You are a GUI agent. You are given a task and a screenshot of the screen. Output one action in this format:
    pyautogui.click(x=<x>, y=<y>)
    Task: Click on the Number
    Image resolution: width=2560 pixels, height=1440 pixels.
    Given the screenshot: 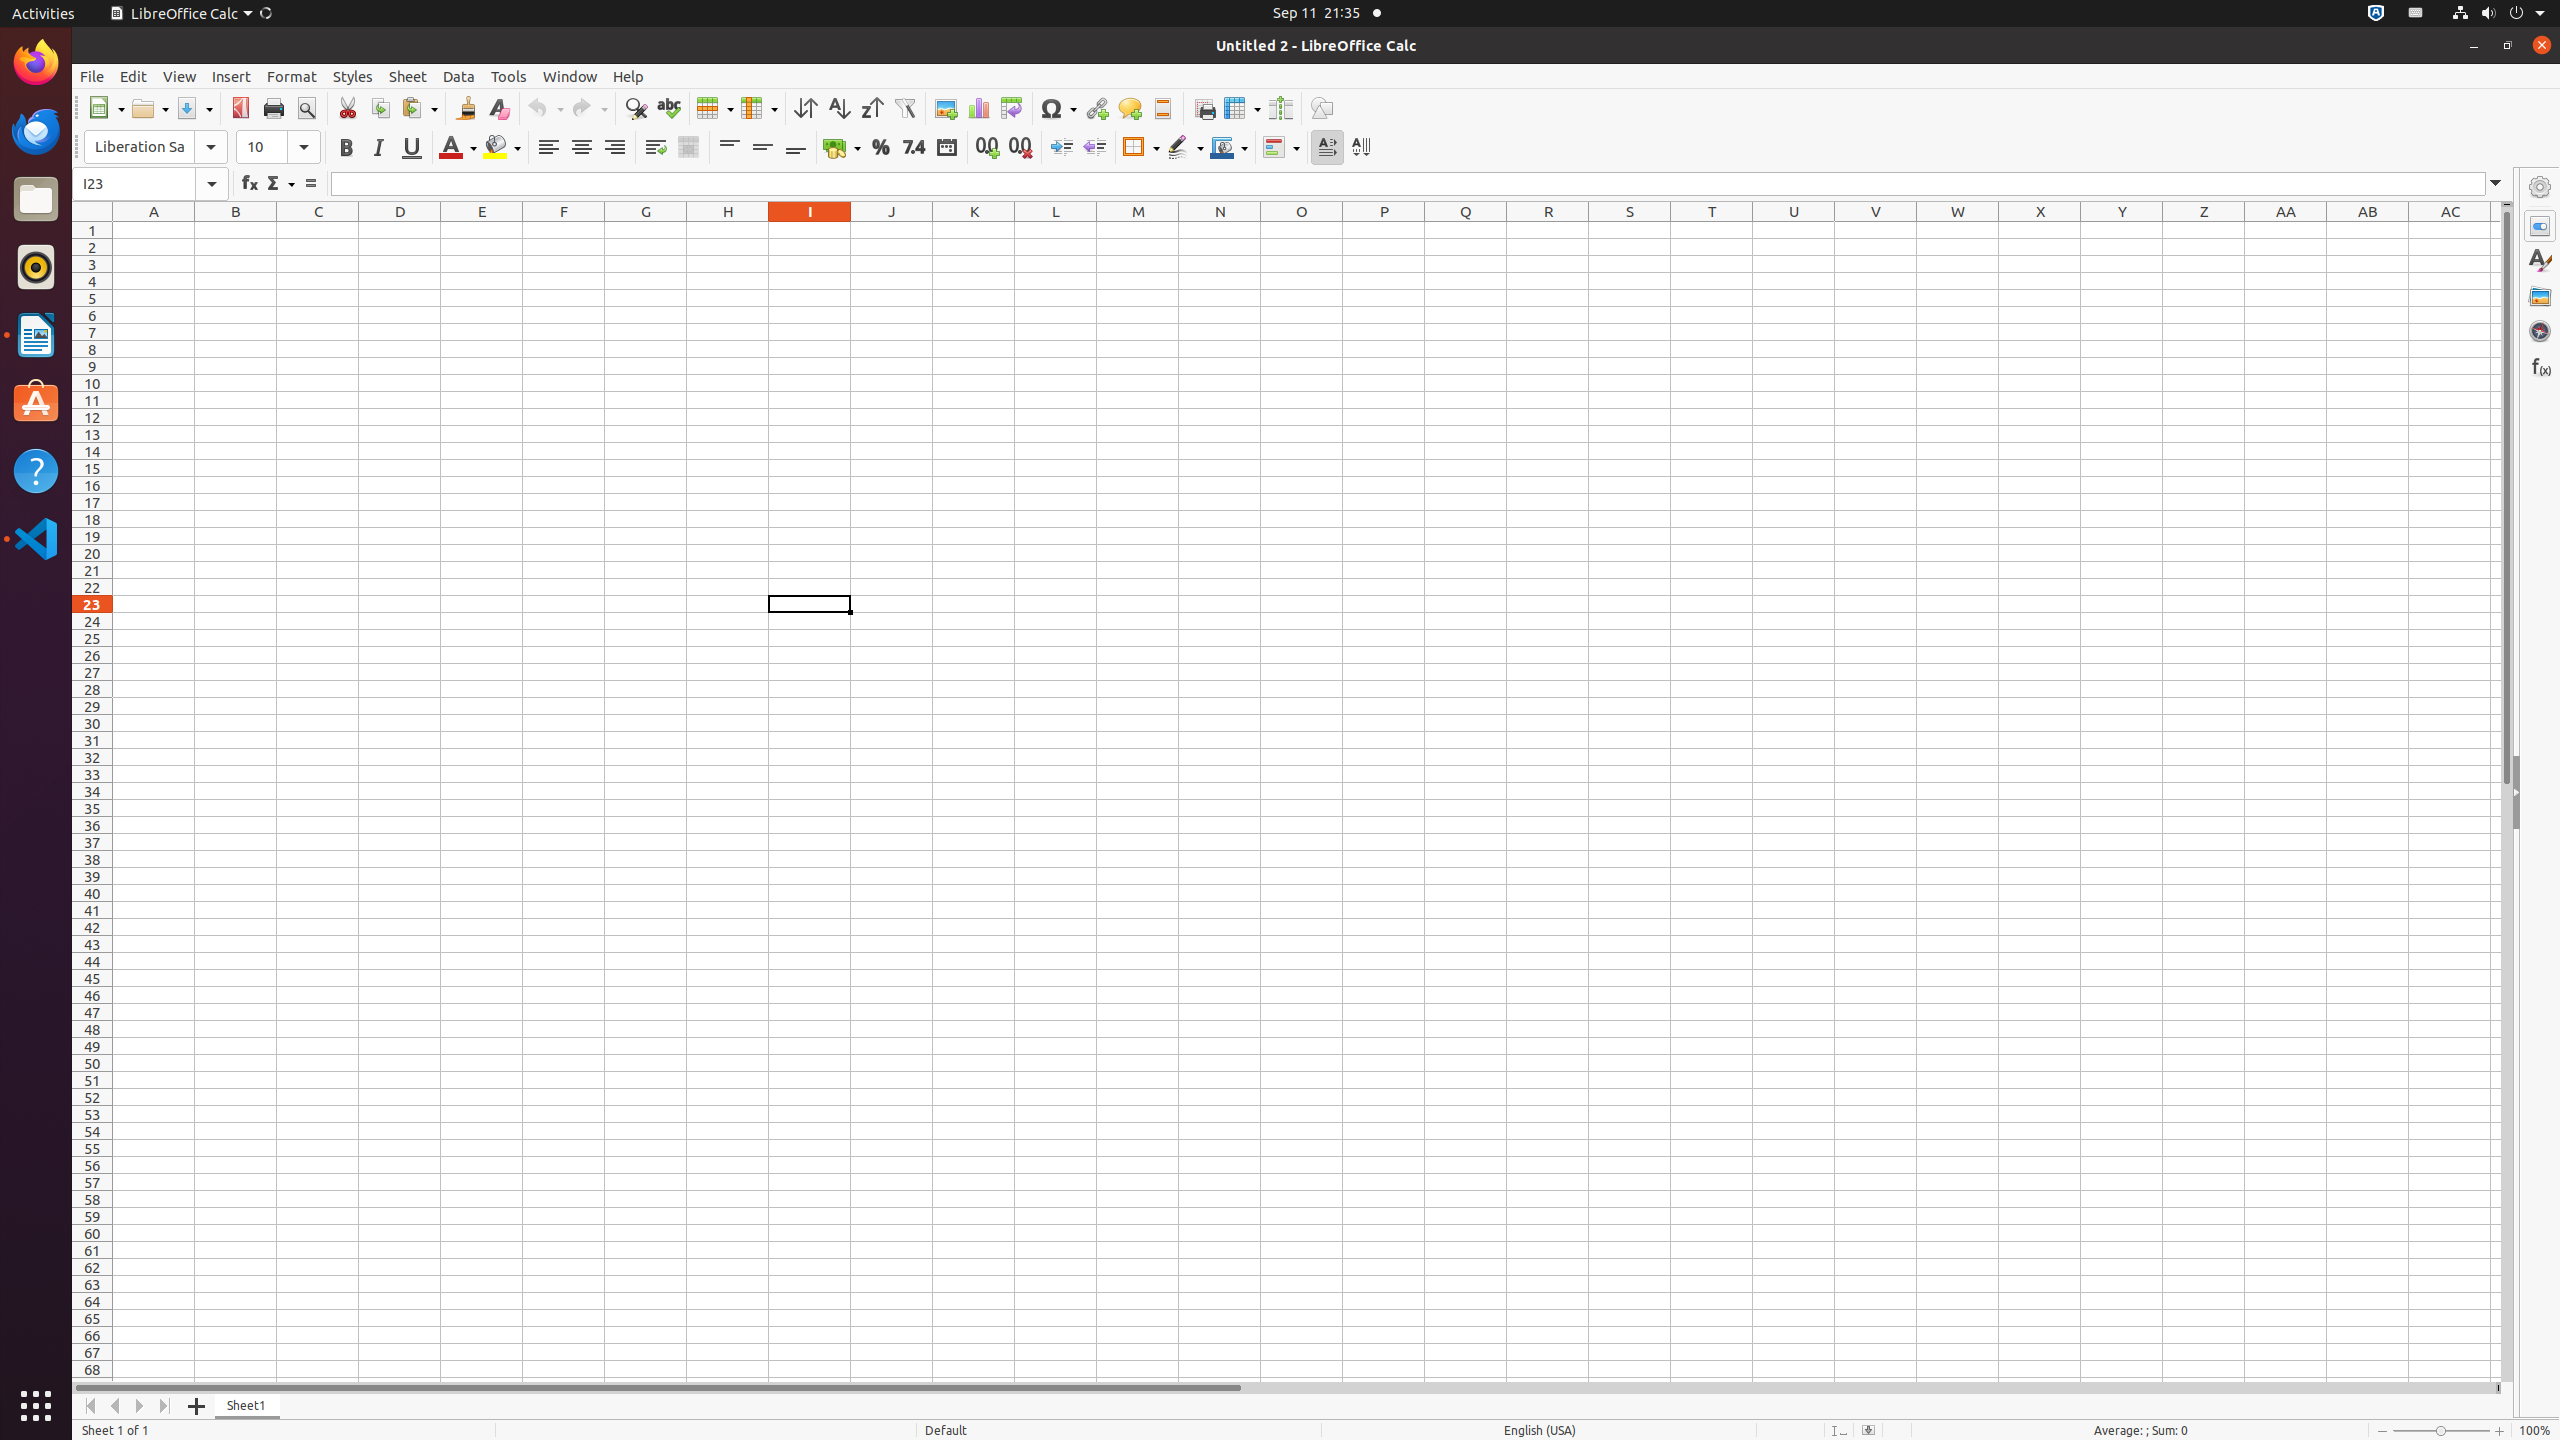 What is the action you would take?
    pyautogui.click(x=914, y=148)
    